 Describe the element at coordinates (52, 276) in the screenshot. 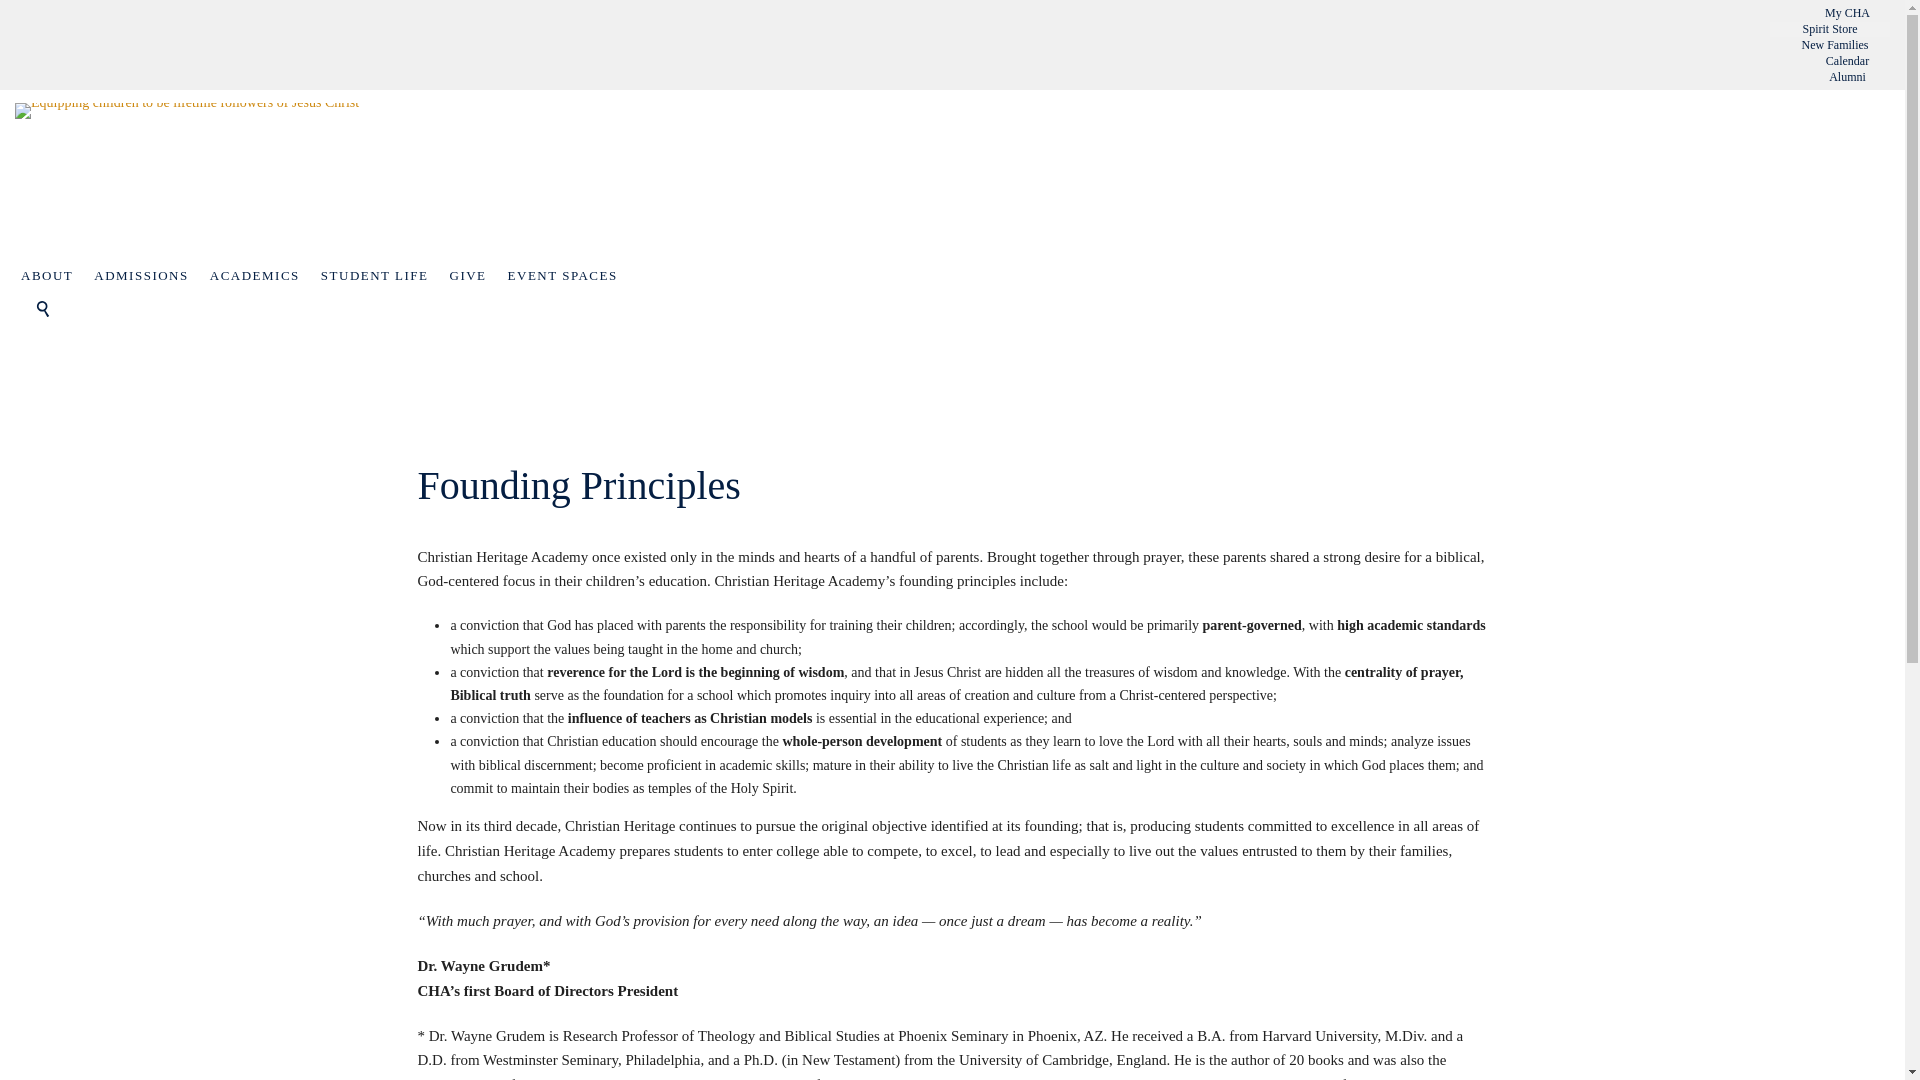

I see `ABOUT` at that location.